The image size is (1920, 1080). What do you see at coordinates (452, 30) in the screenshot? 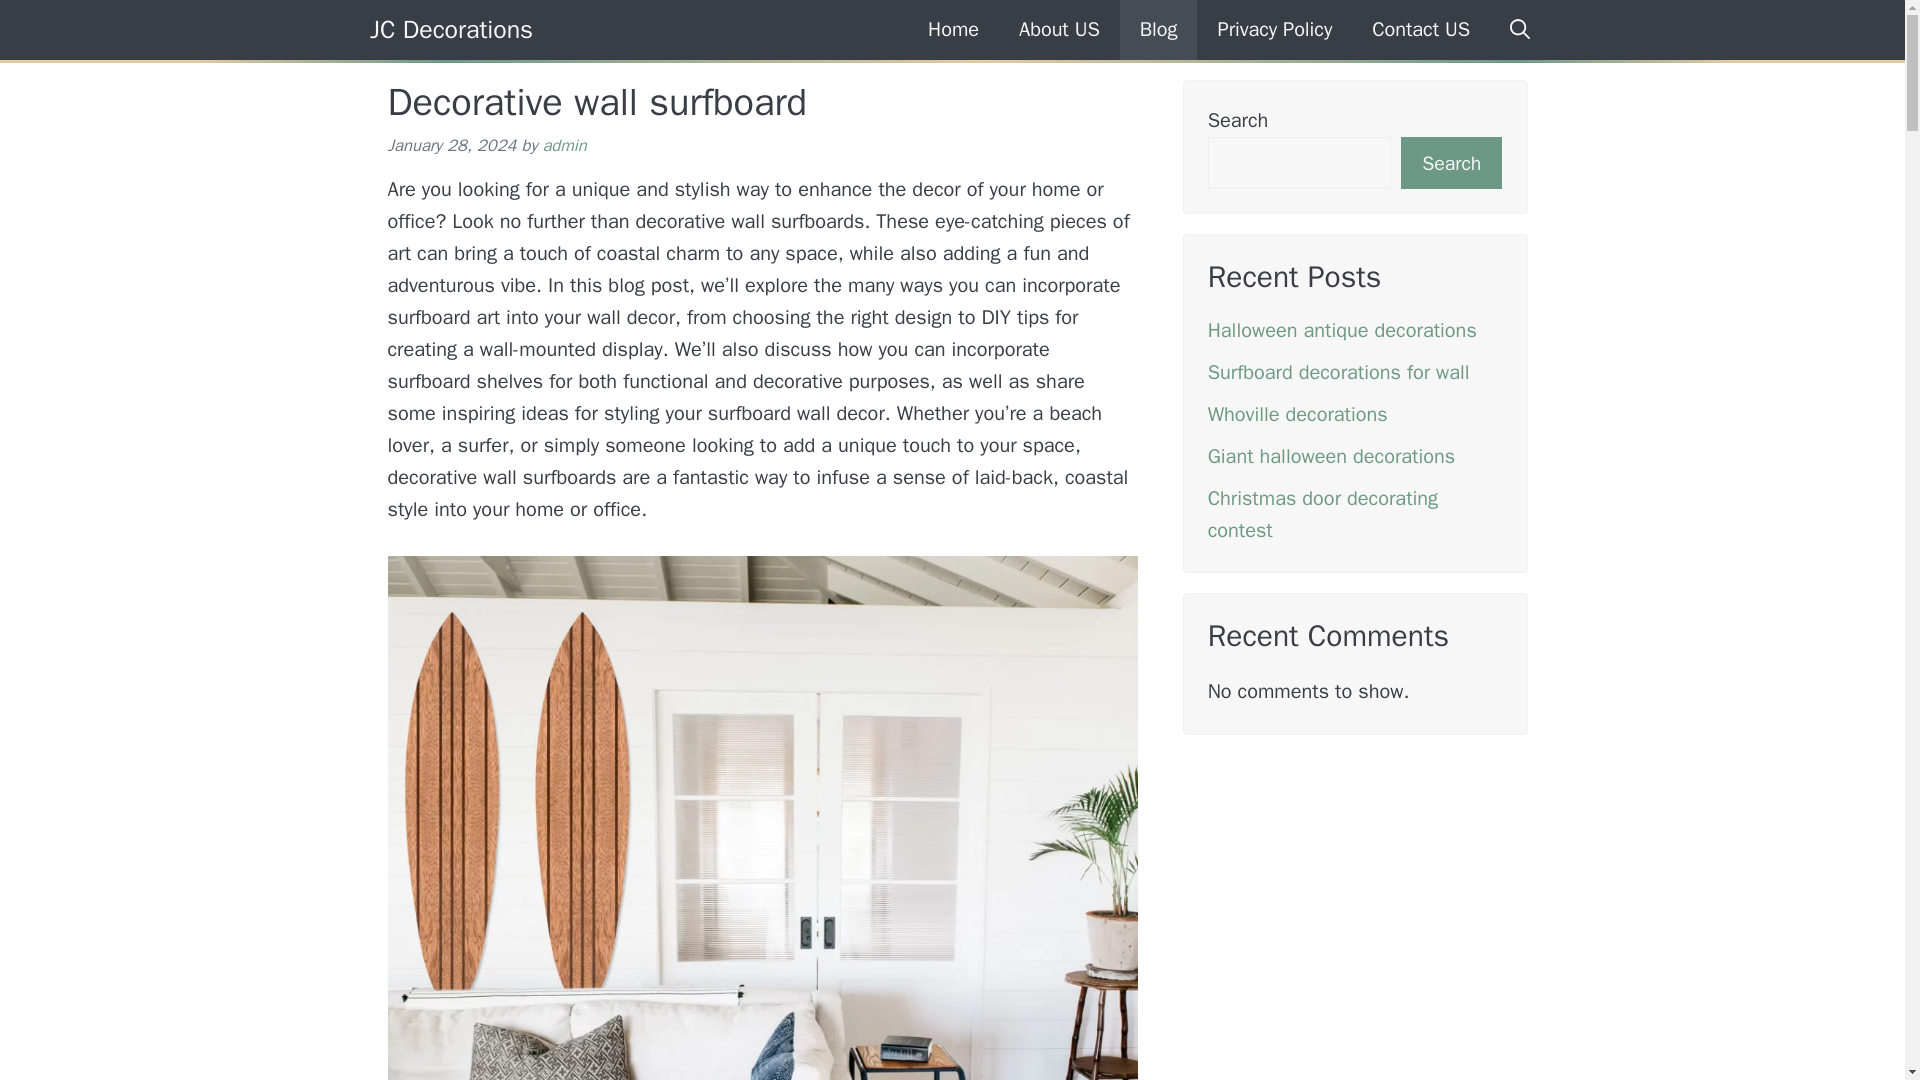
I see `JC Decorations` at bounding box center [452, 30].